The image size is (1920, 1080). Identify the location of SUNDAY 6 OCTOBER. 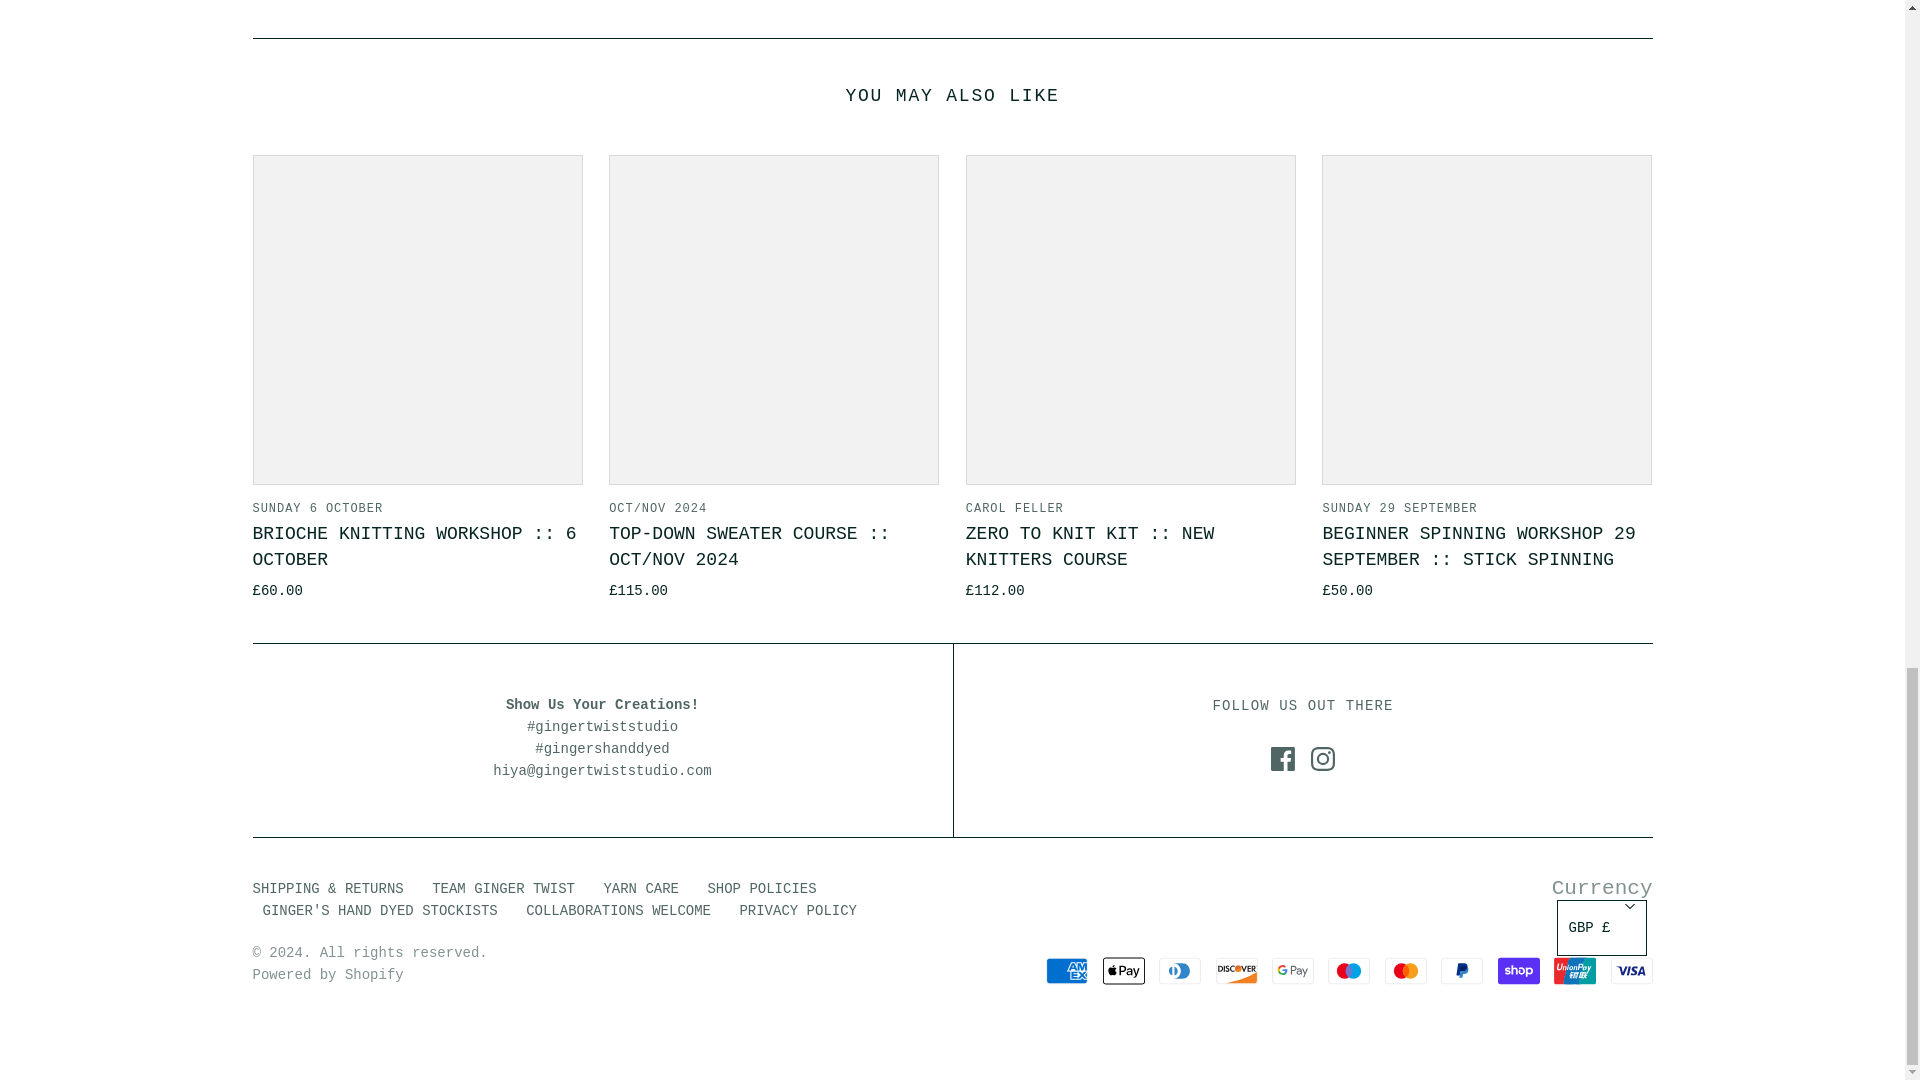
(316, 509).